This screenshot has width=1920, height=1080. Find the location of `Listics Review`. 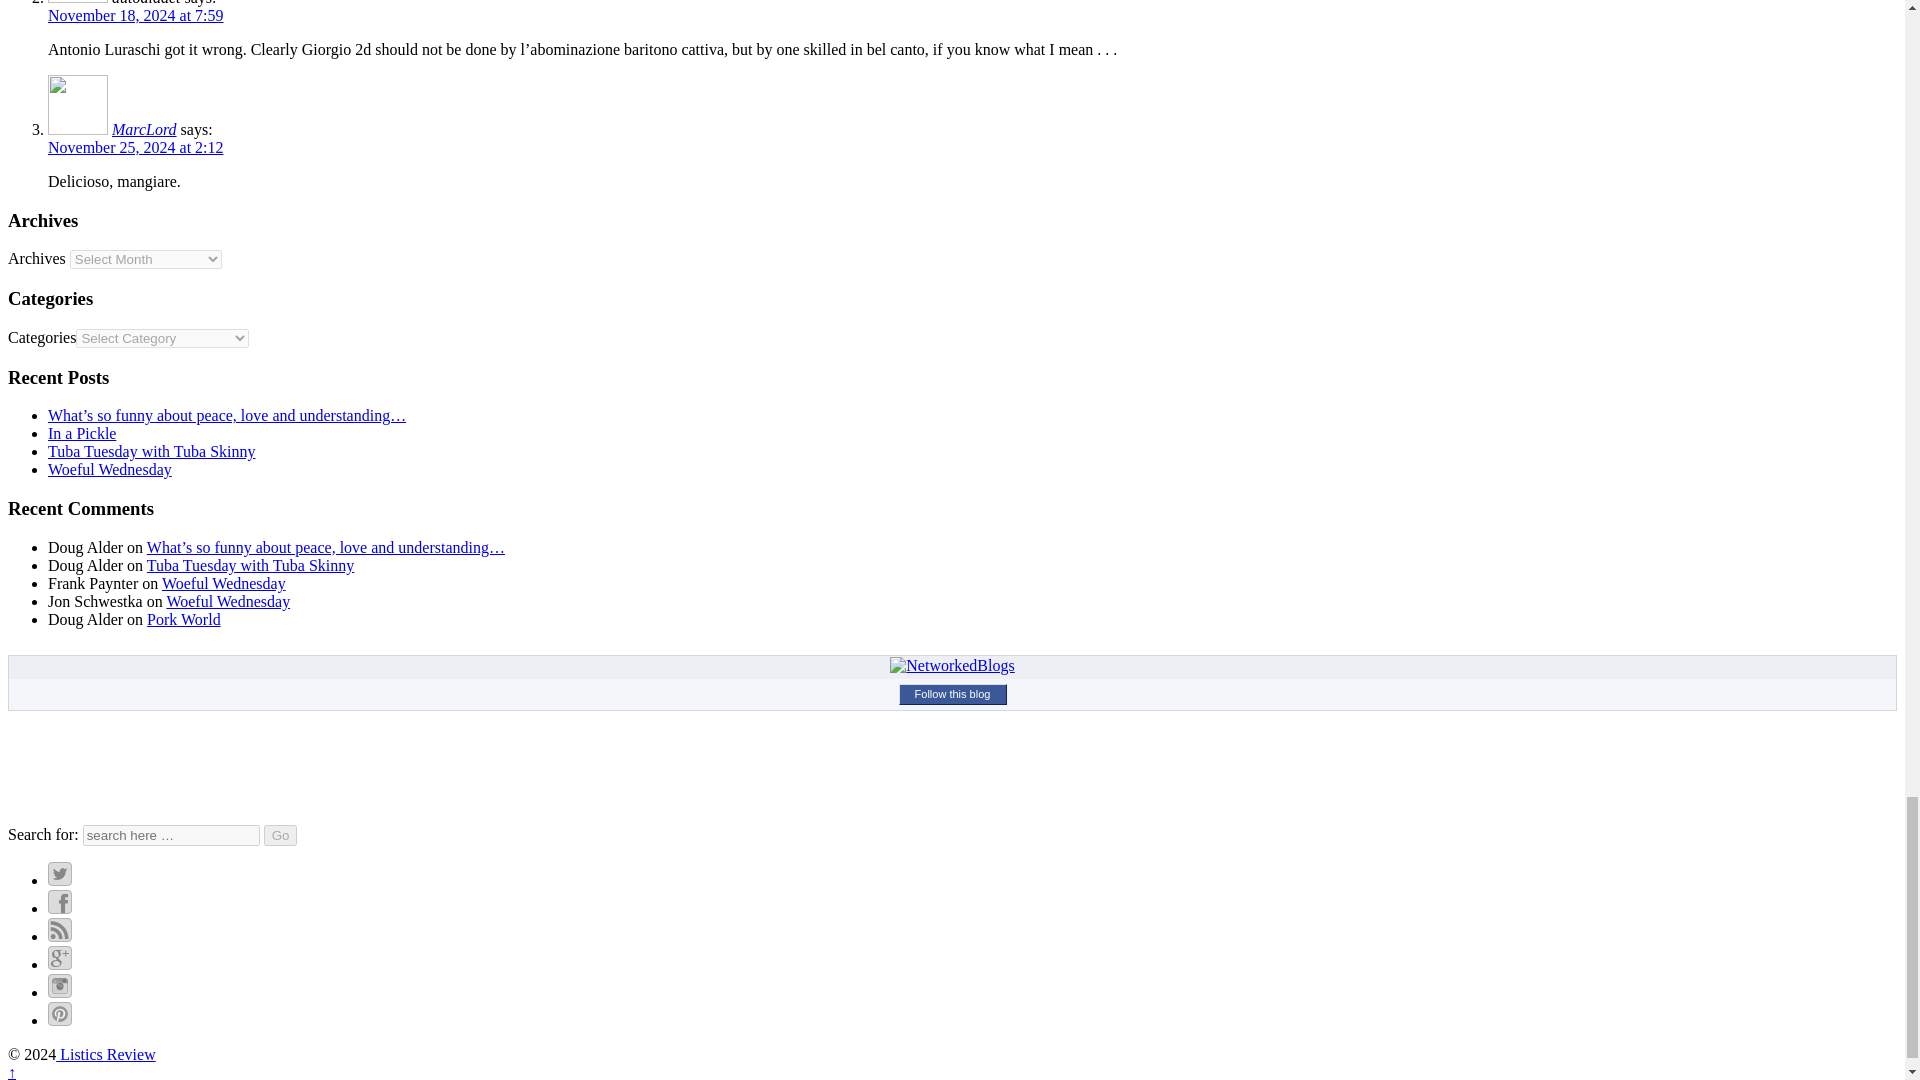

Listics Review is located at coordinates (105, 1054).